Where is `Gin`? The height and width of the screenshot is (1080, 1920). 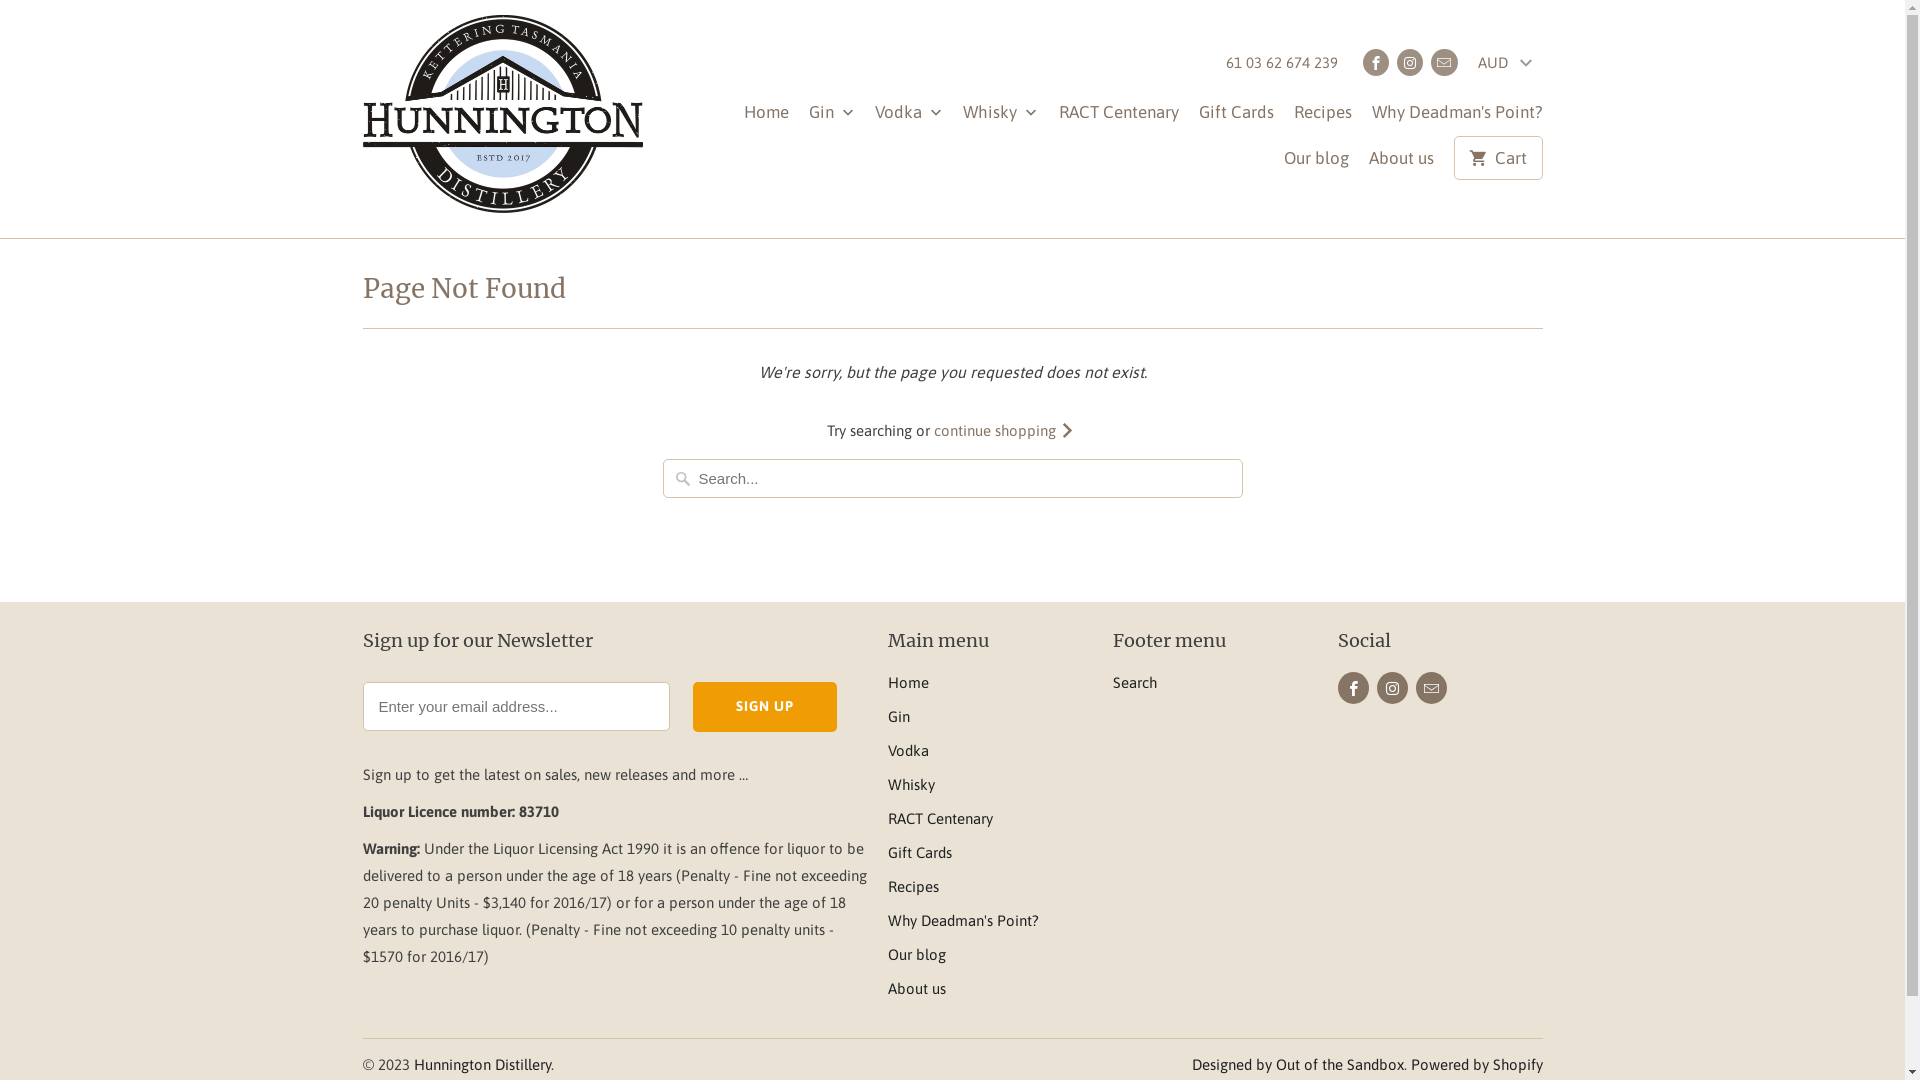 Gin is located at coordinates (832, 118).